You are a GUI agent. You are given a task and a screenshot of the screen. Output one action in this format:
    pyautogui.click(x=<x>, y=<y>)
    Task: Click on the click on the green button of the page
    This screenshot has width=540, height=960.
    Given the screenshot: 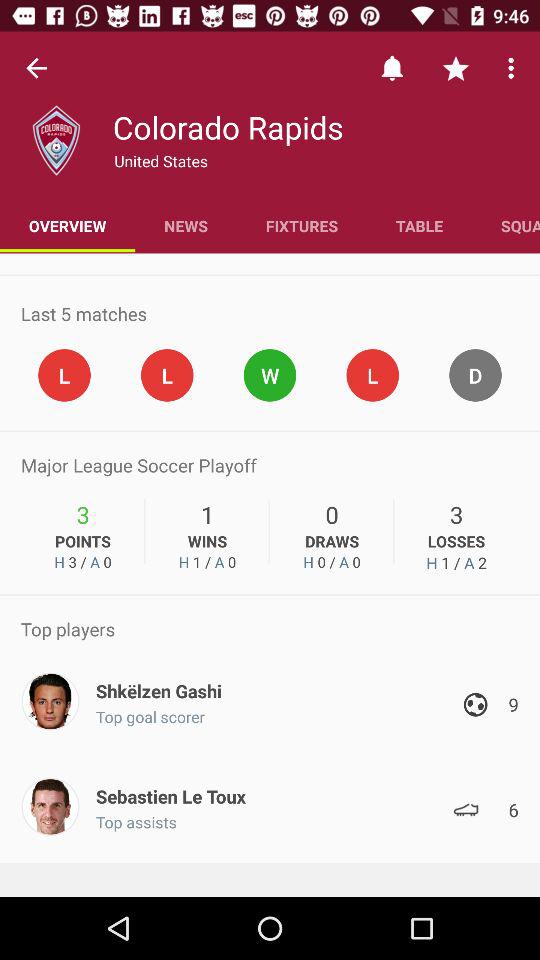 What is the action you would take?
    pyautogui.click(x=270, y=376)
    